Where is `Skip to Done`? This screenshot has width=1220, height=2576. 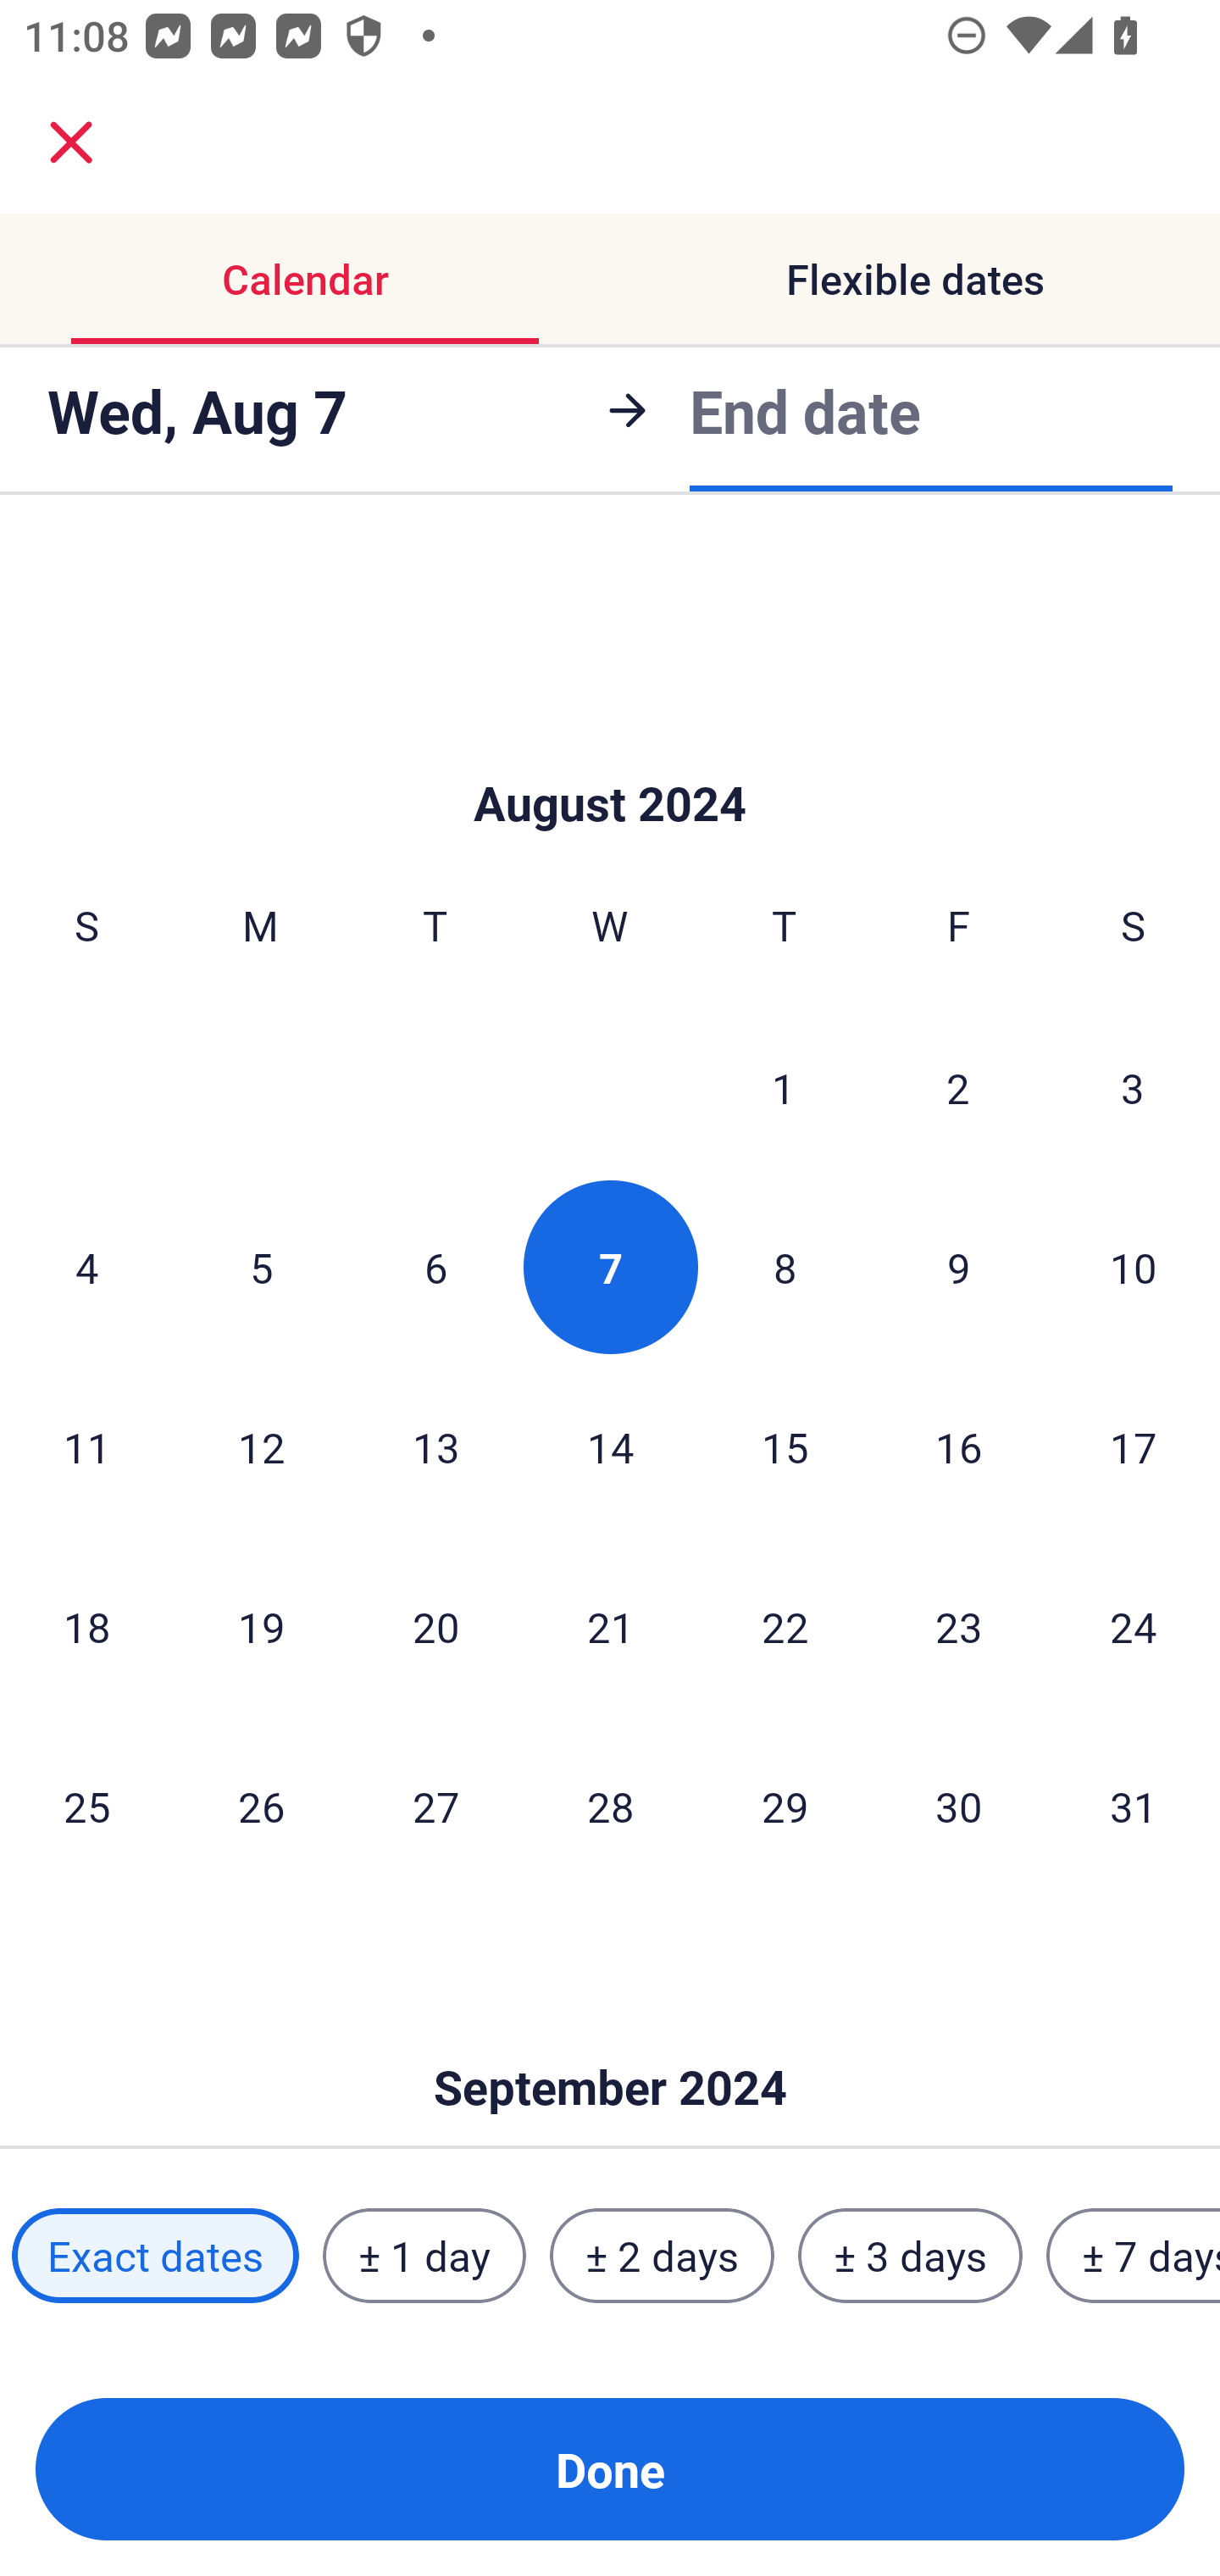
Skip to Done is located at coordinates (610, 2035).